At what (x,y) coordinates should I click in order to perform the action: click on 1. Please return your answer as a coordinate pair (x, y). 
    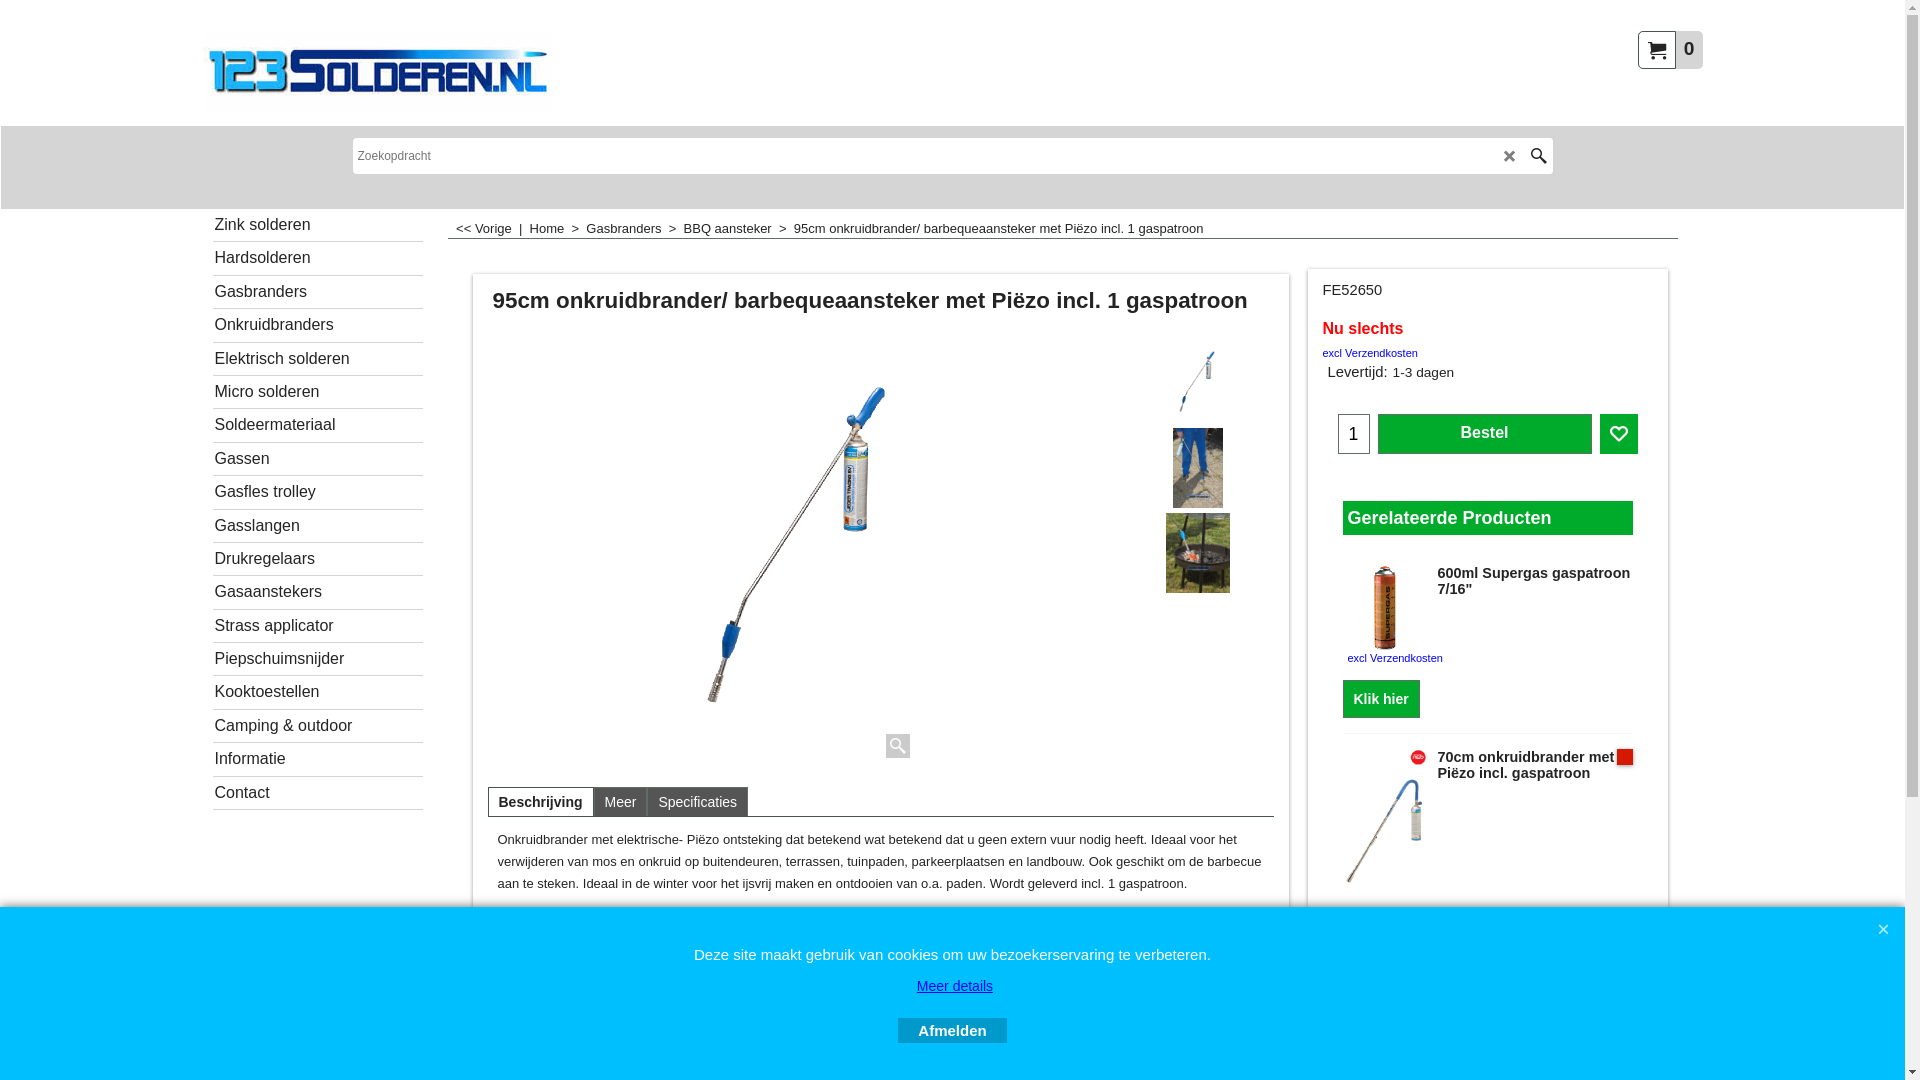
    Looking at the image, I should click on (1353, 434).